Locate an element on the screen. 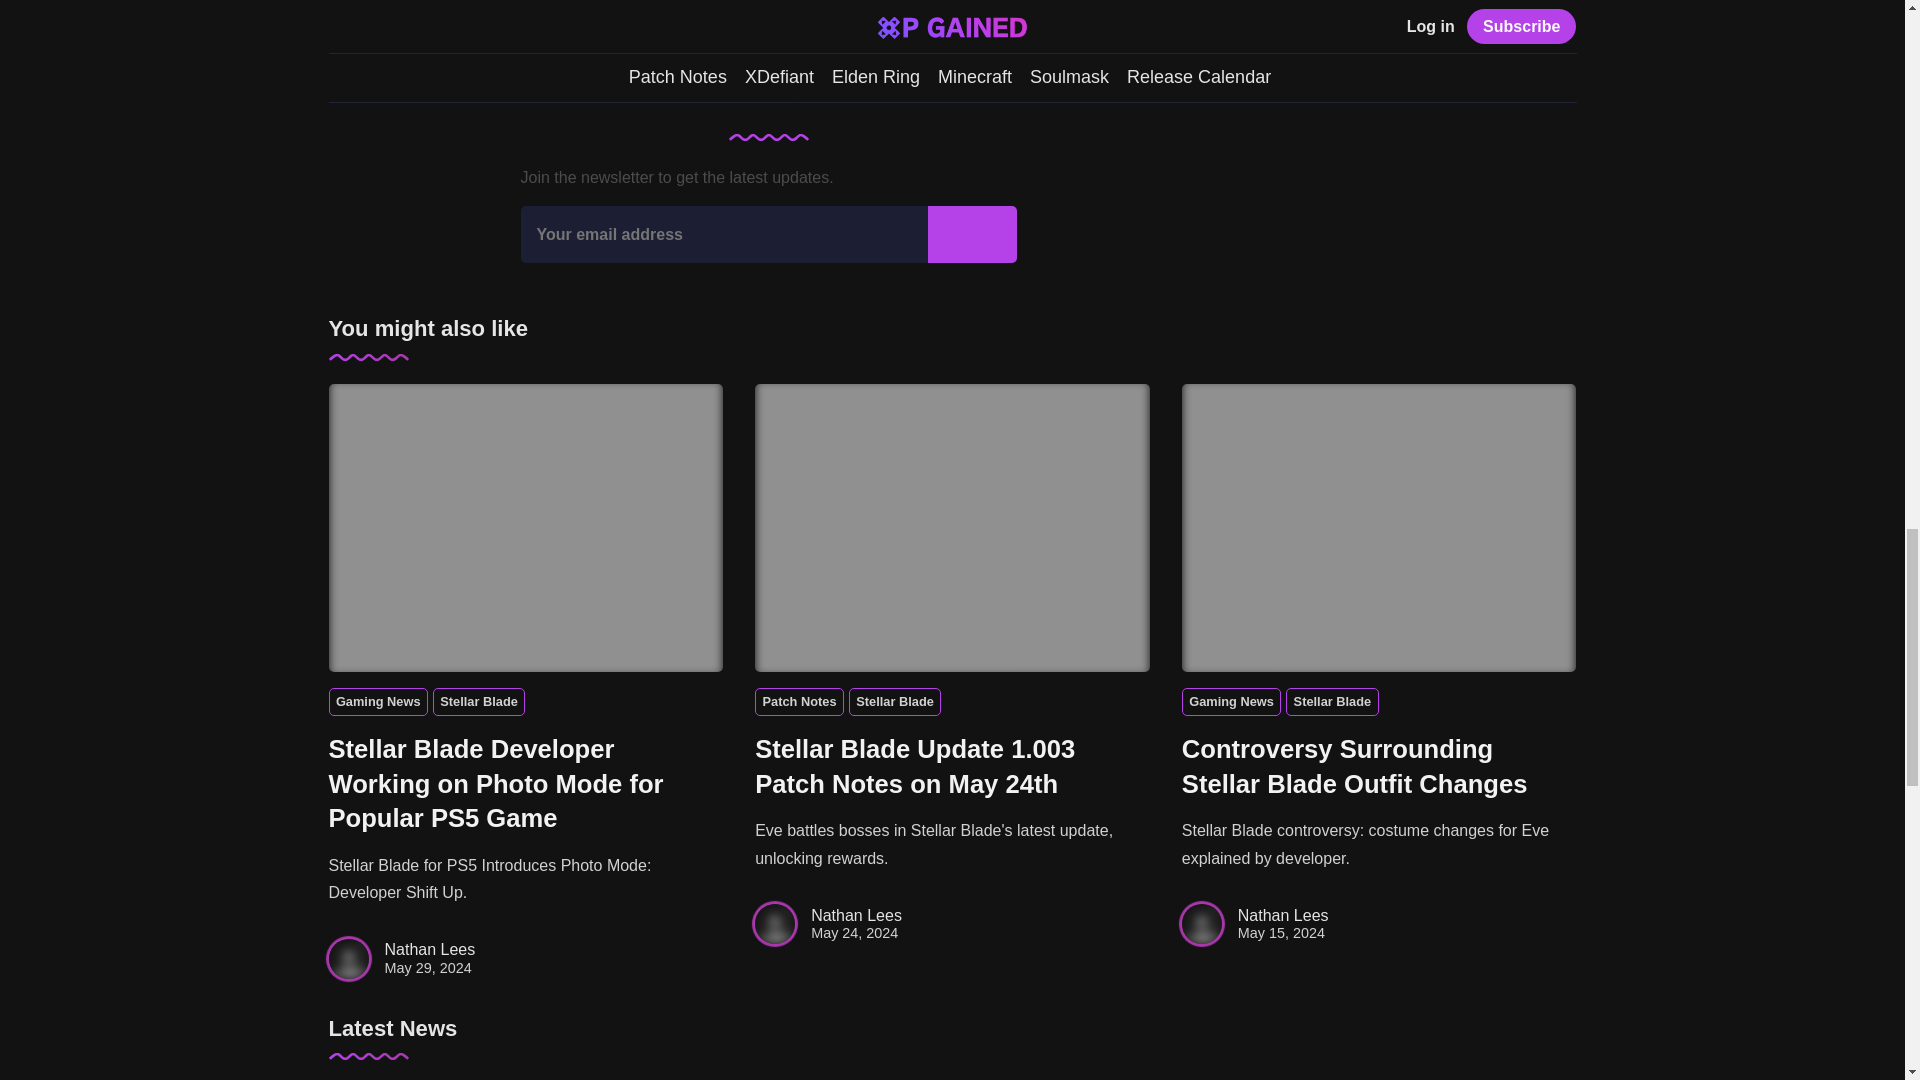 The image size is (1920, 1080). Gaming News is located at coordinates (377, 702).